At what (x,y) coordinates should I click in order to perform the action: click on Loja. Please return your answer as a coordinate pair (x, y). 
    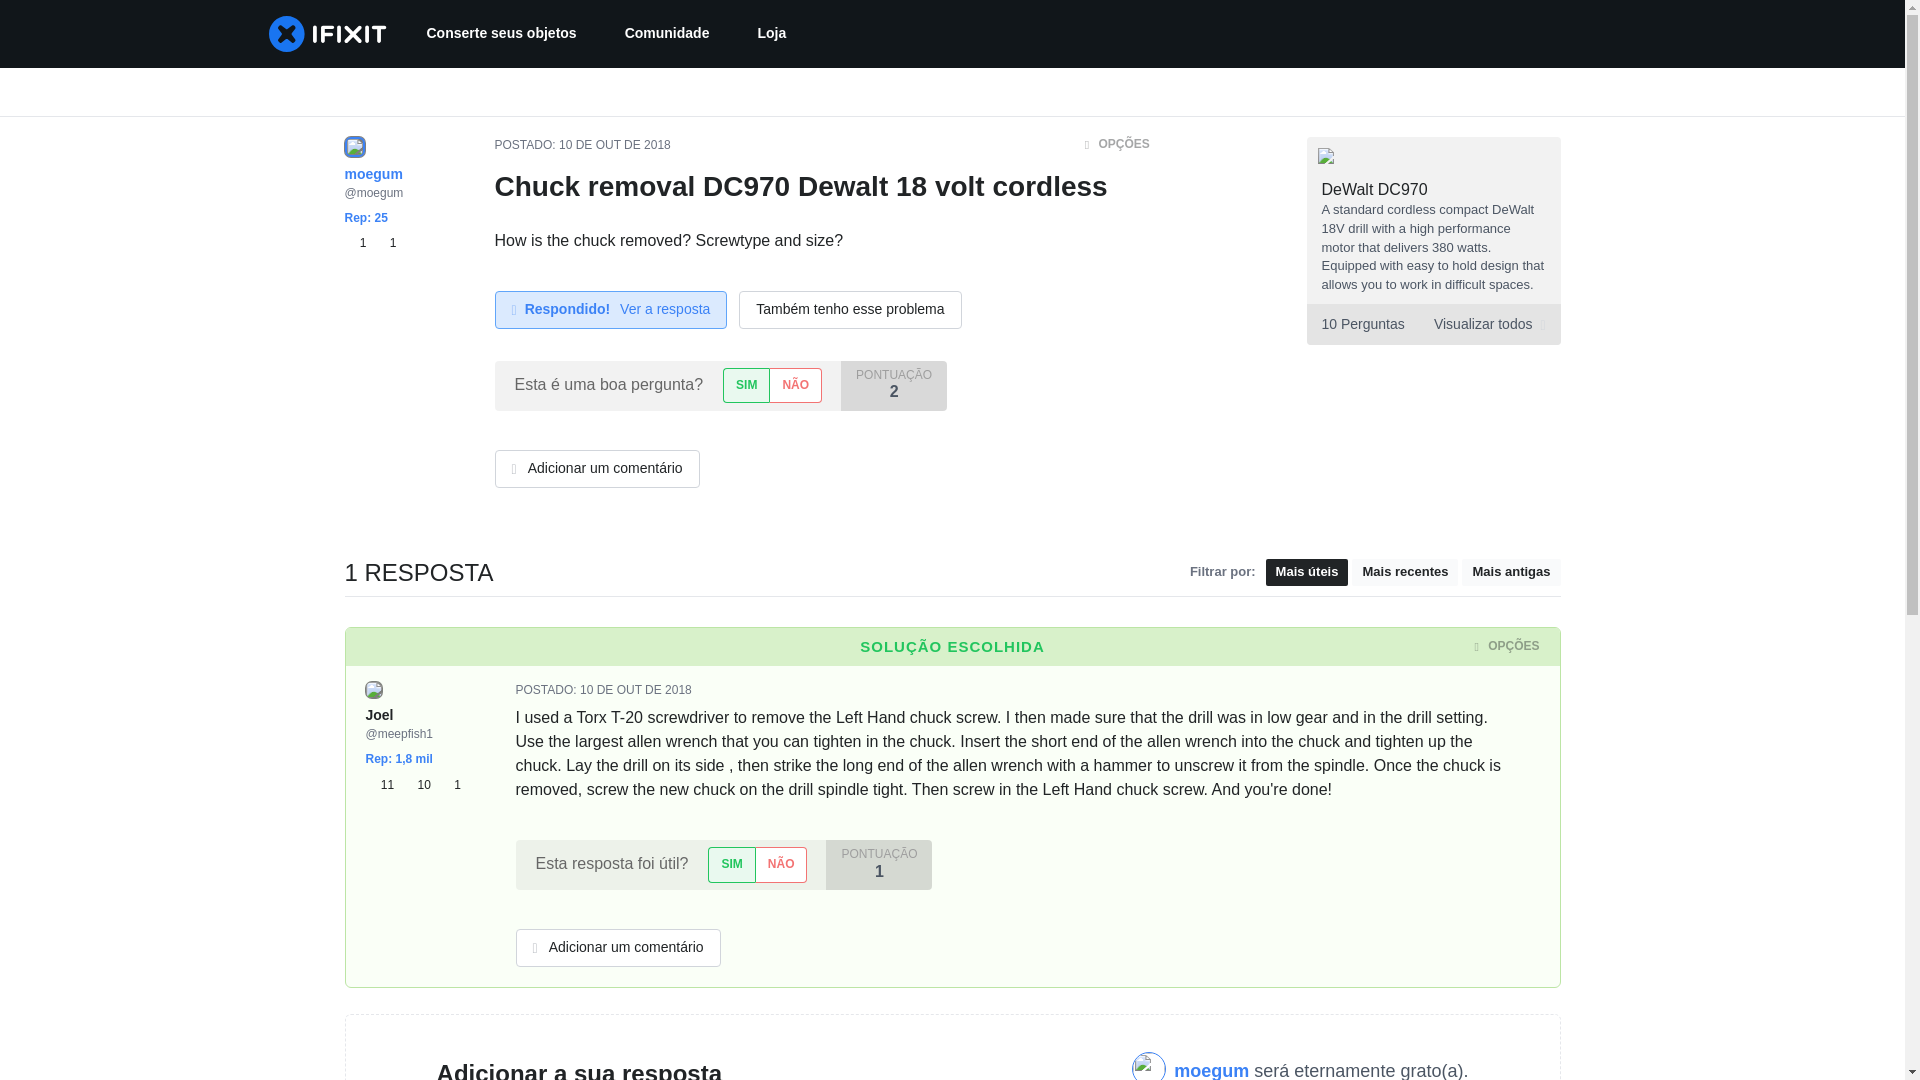
    Looking at the image, I should click on (772, 34).